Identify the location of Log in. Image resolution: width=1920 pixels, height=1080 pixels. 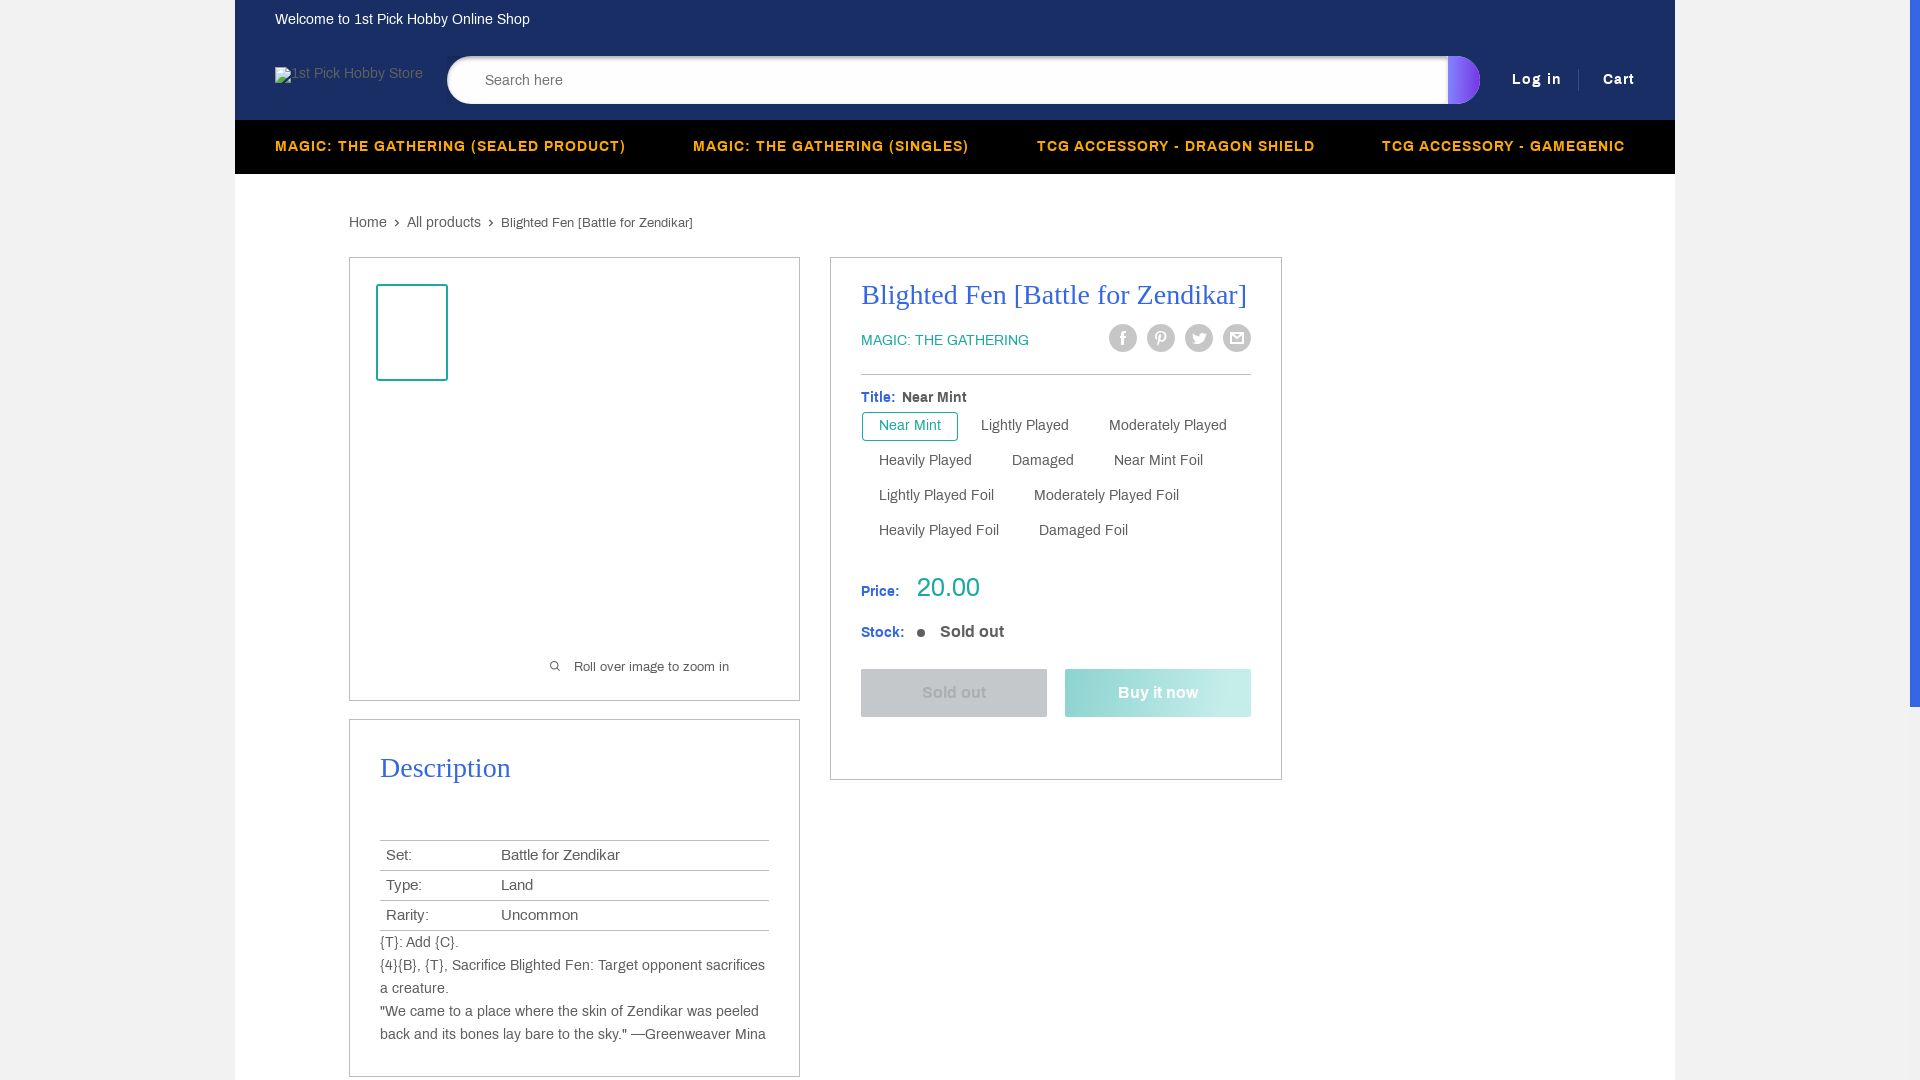
(1533, 80).